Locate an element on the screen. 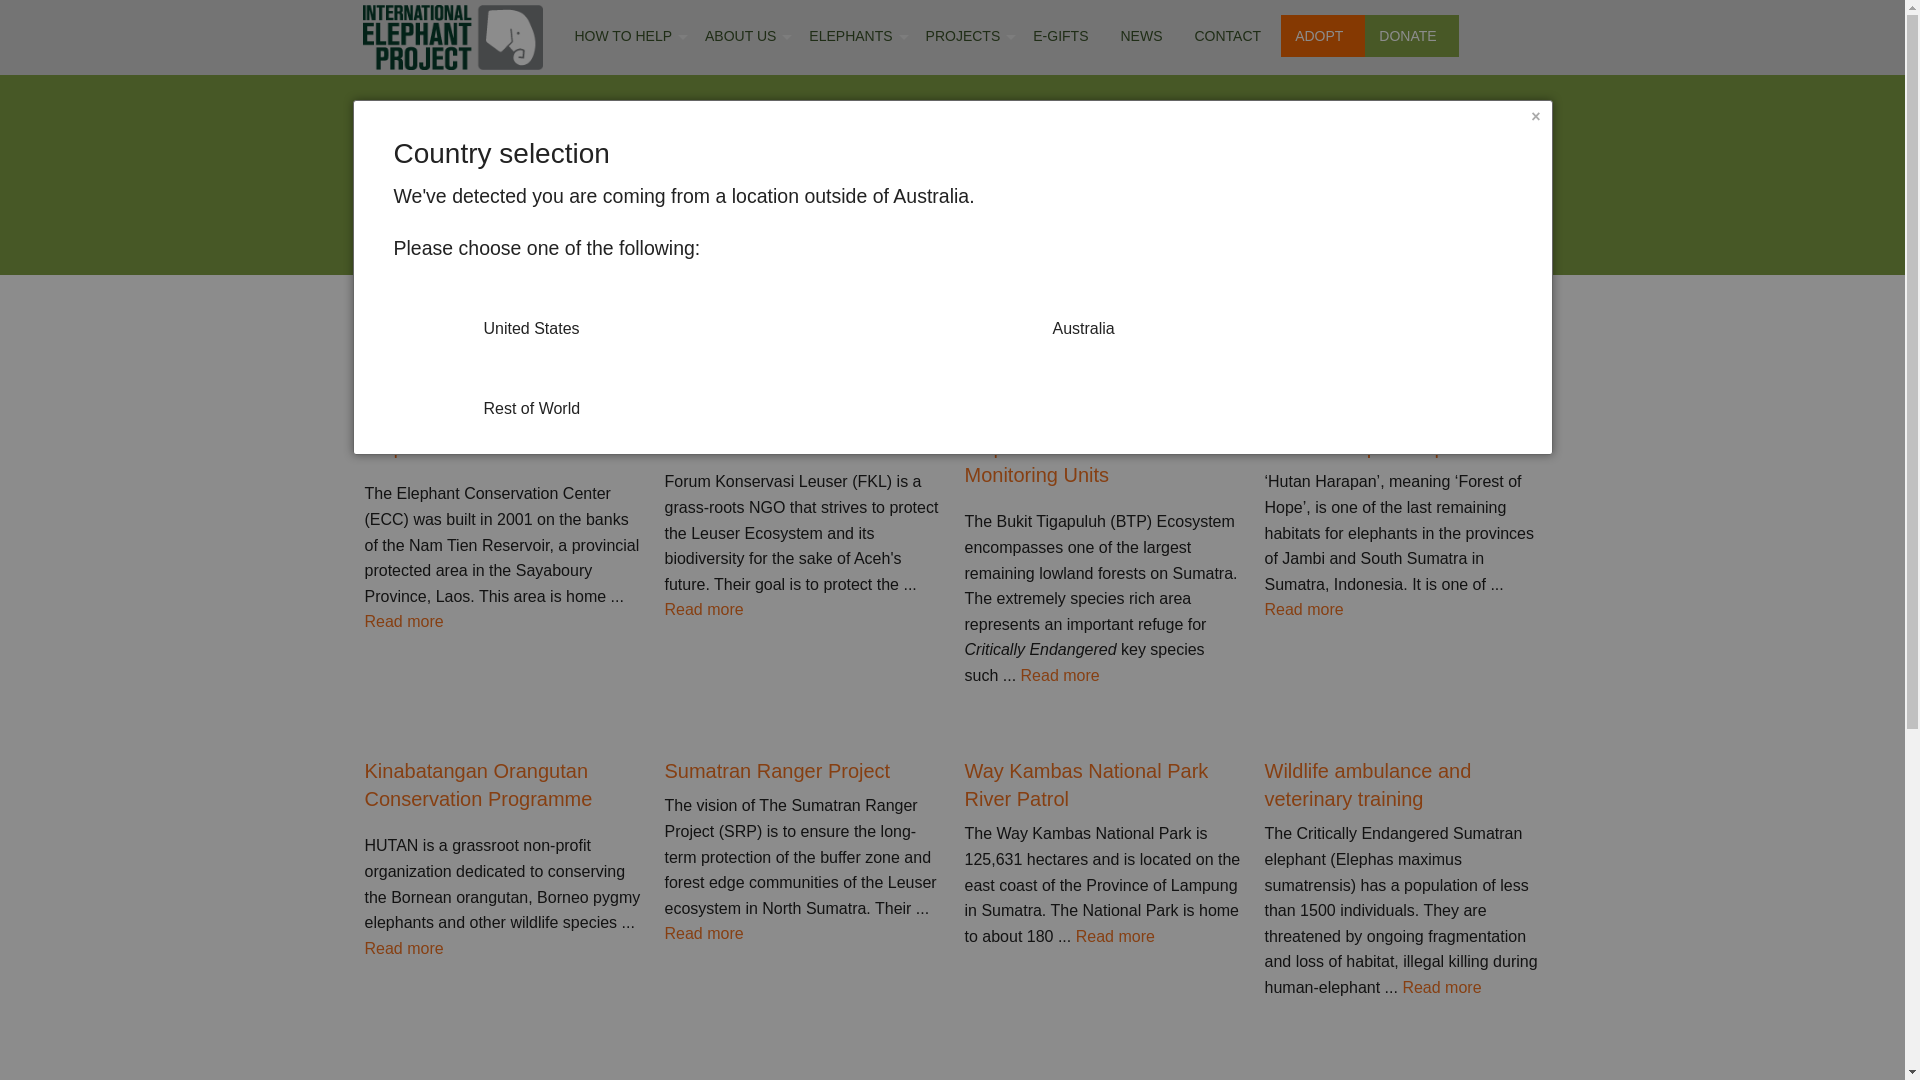 The width and height of the screenshot is (1920, 1080). THE ORANGUTAN PROJECT is located at coordinates (739, 252).